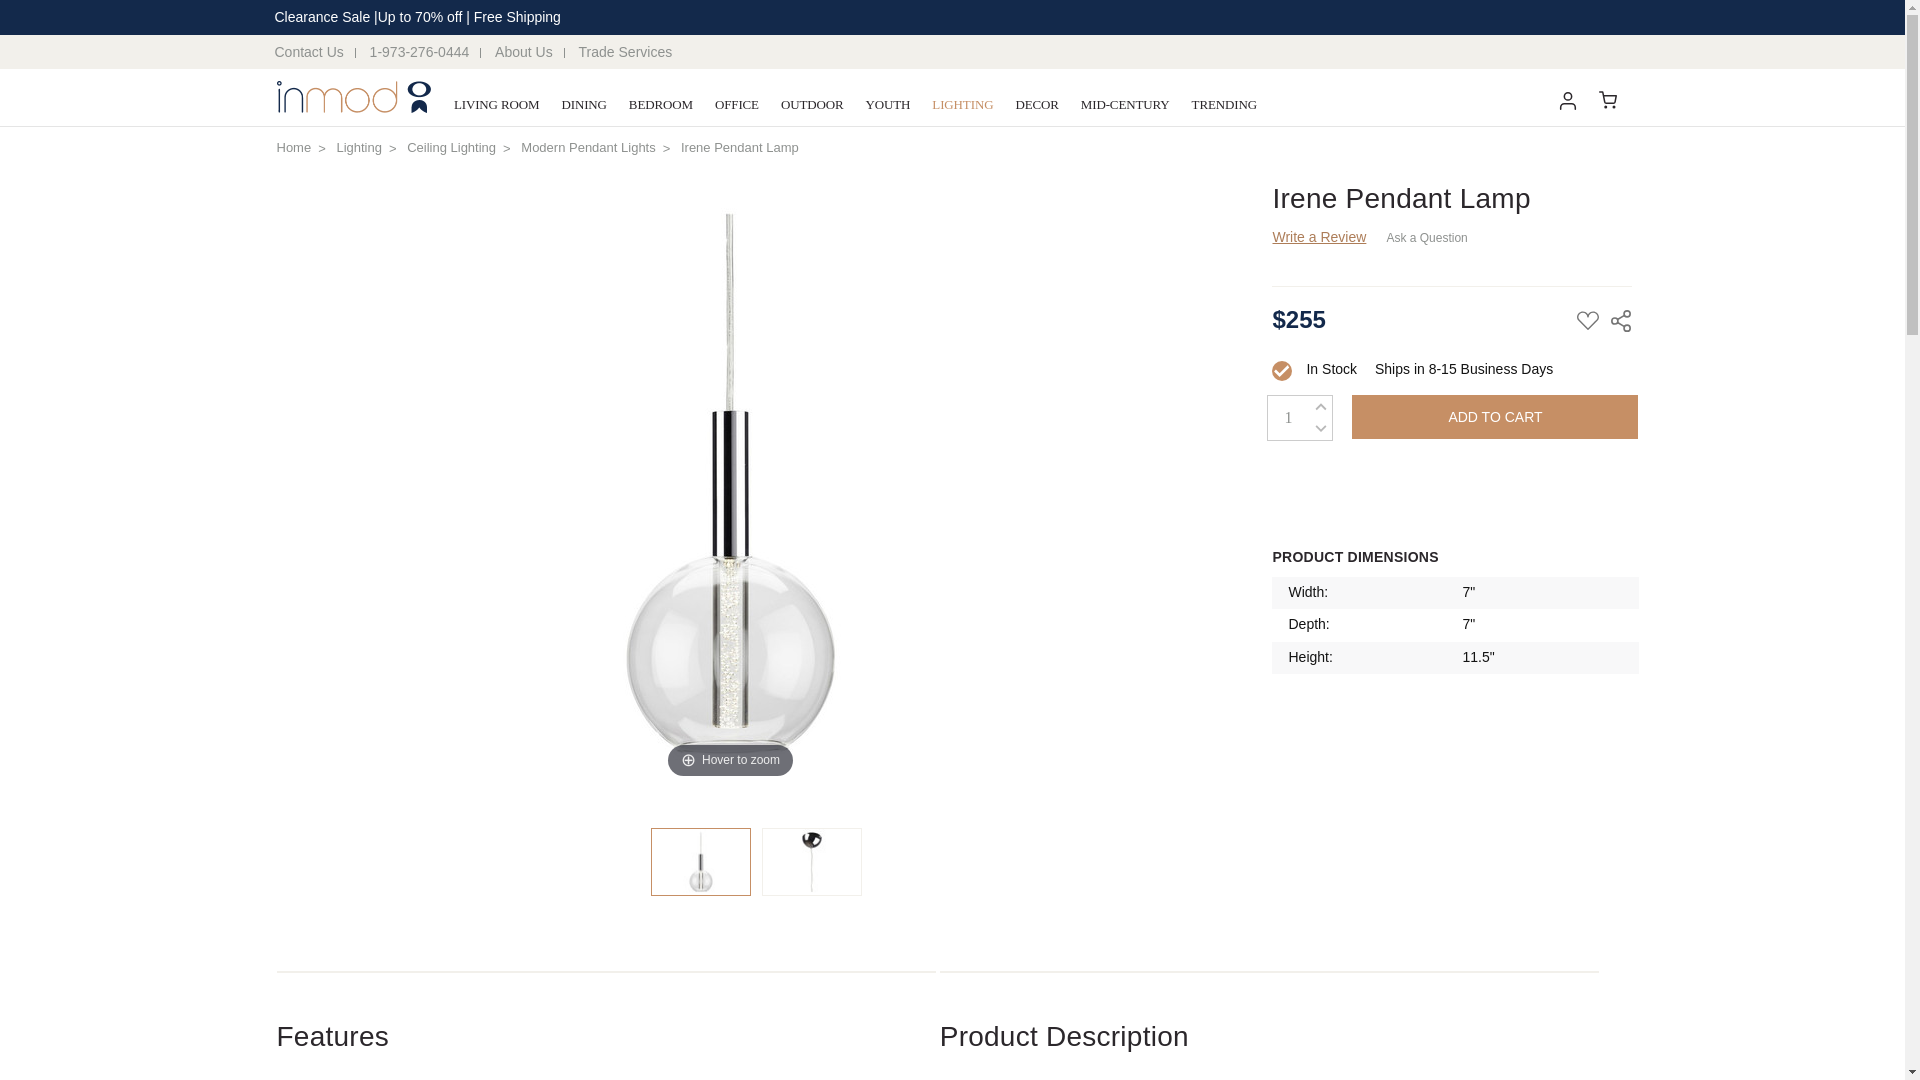 This screenshot has width=1920, height=1080. I want to click on Inmod, so click(353, 97).